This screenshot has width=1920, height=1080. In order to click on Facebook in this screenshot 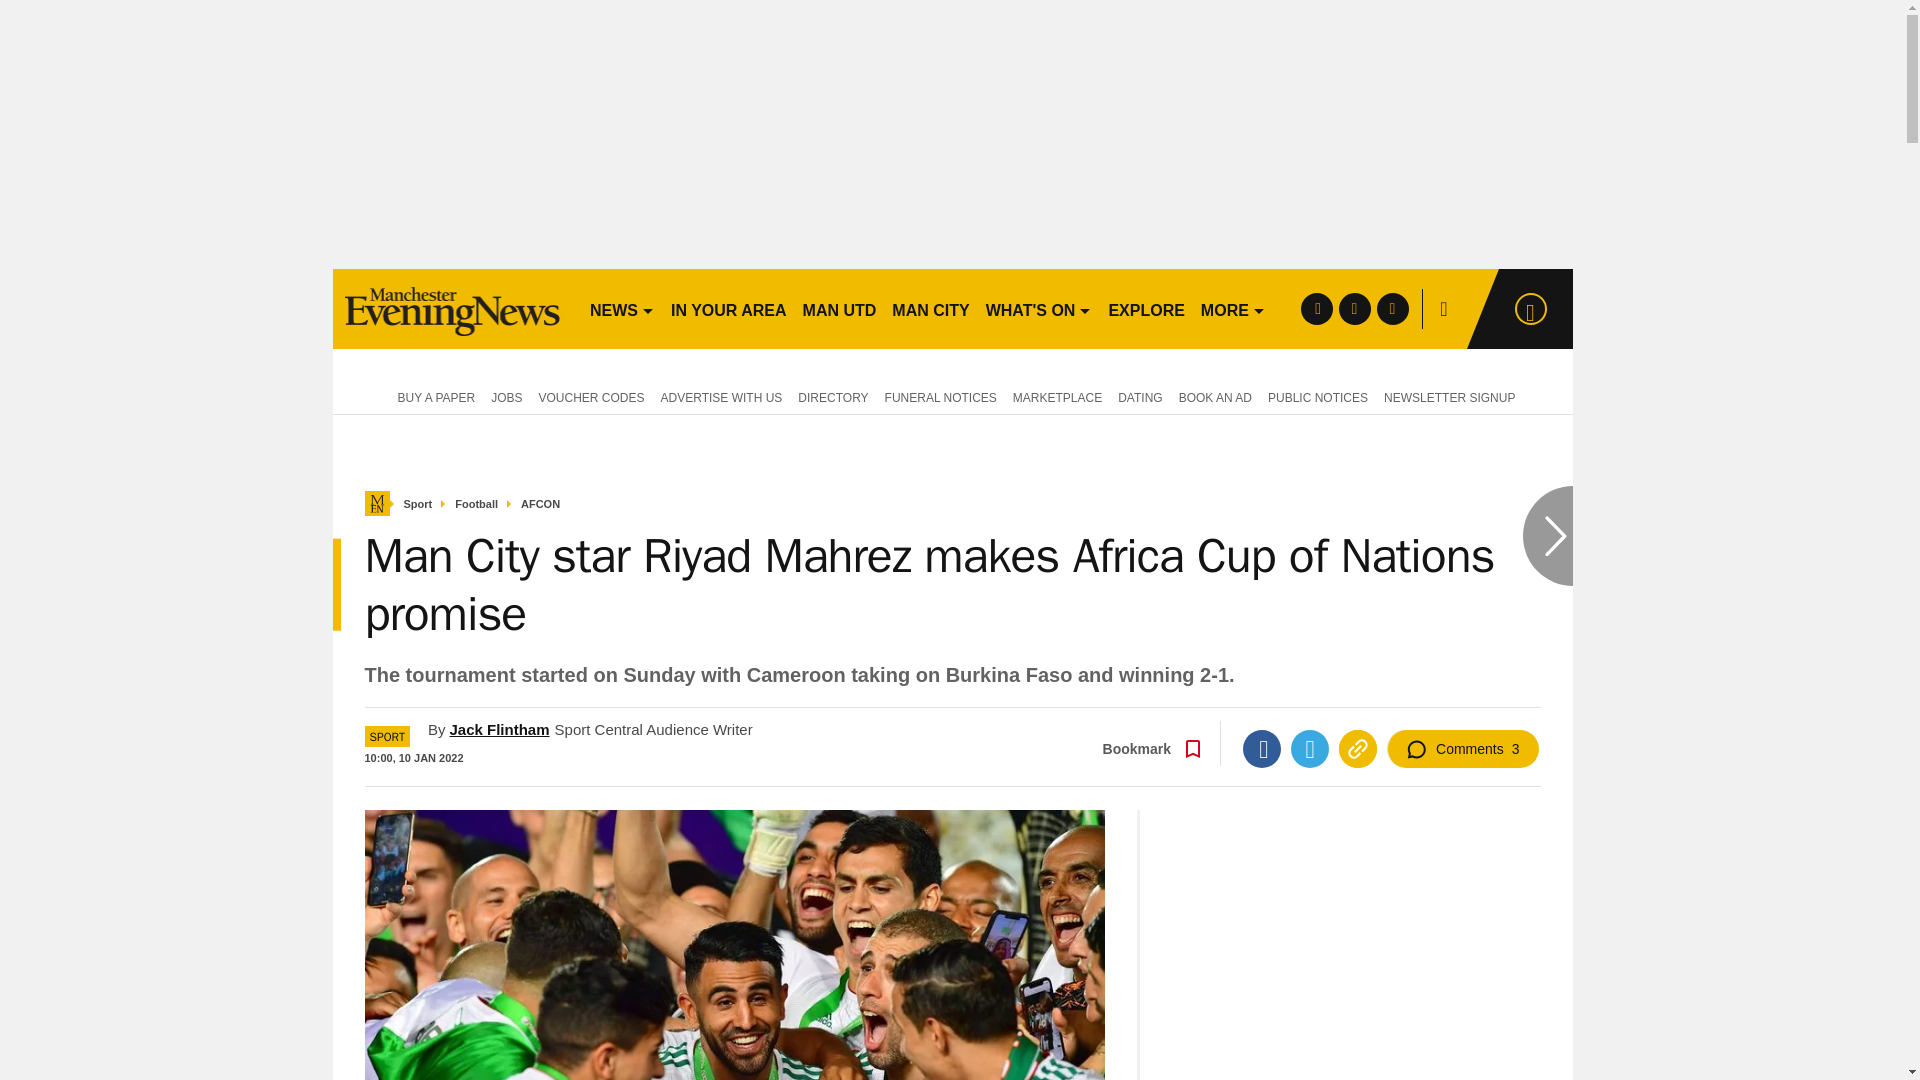, I will do `click(1261, 748)`.